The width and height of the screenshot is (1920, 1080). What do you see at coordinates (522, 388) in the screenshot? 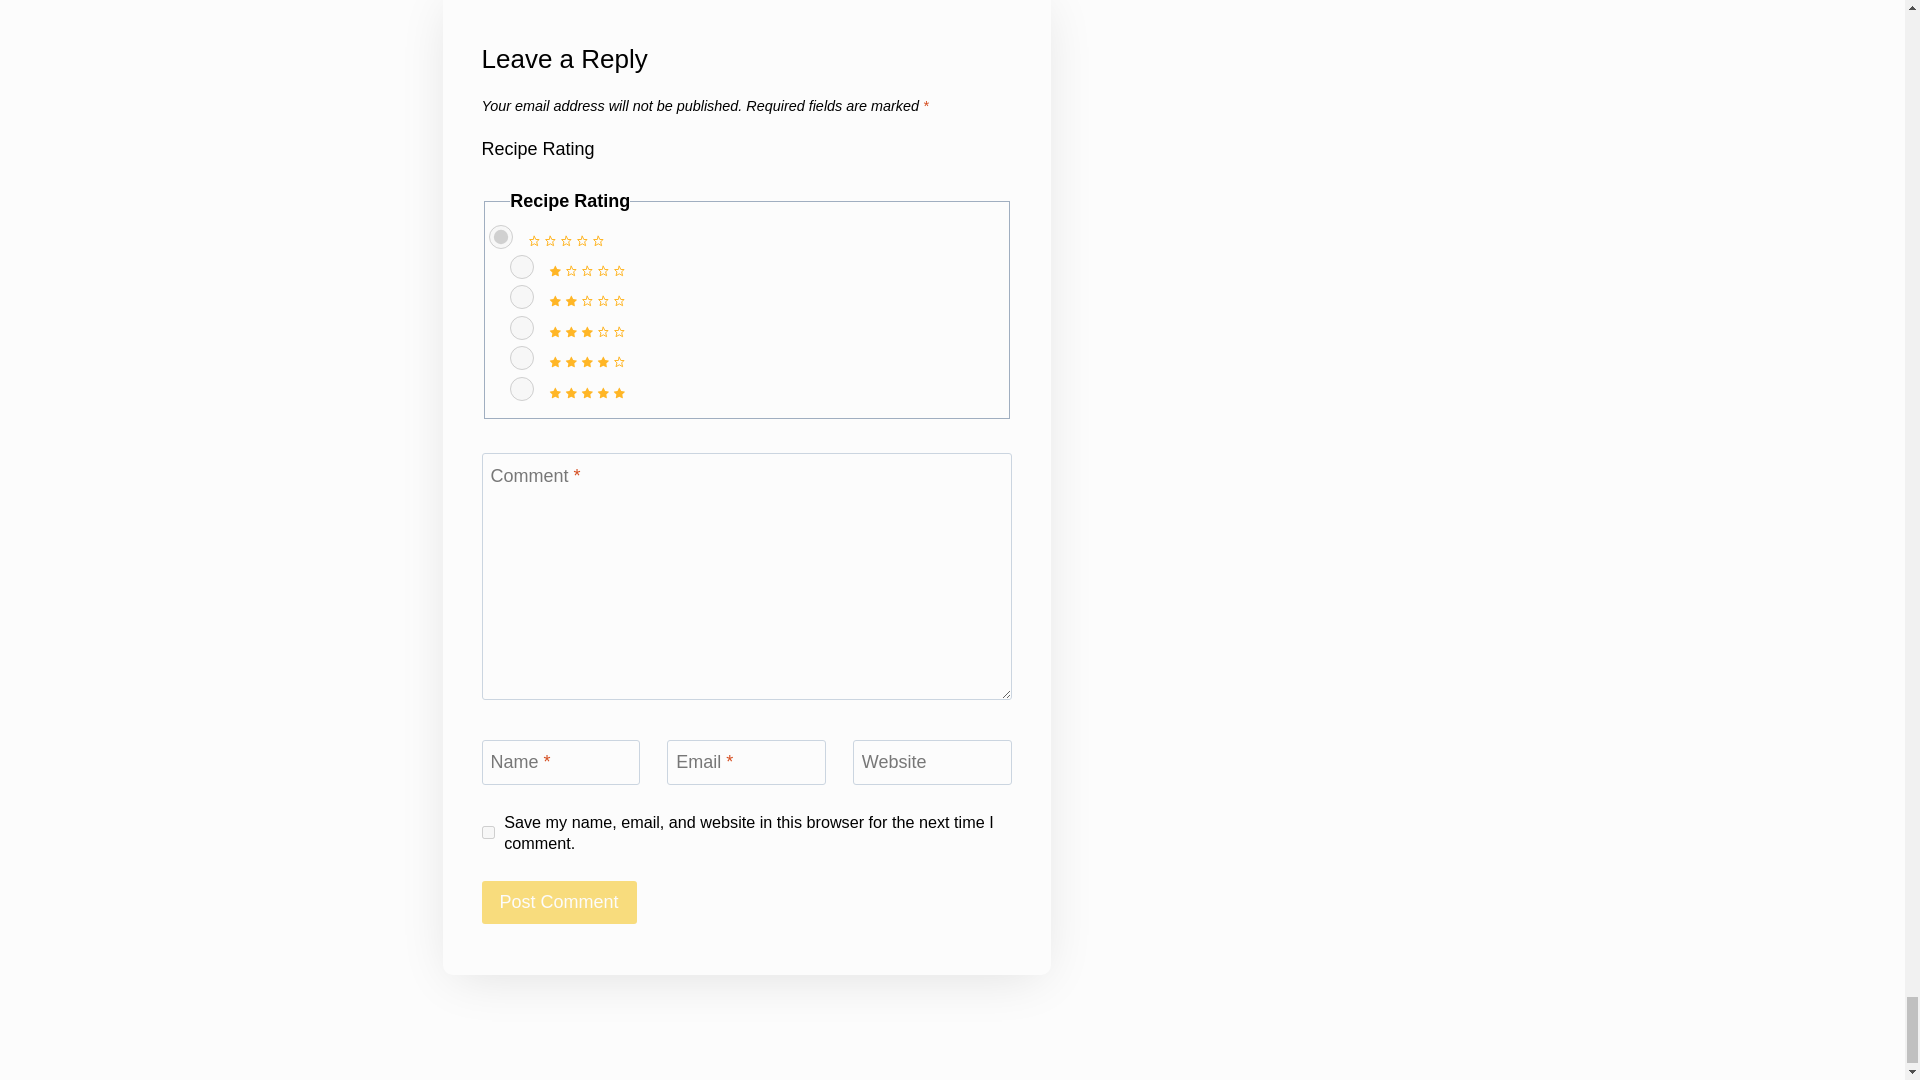
I see `5` at bounding box center [522, 388].